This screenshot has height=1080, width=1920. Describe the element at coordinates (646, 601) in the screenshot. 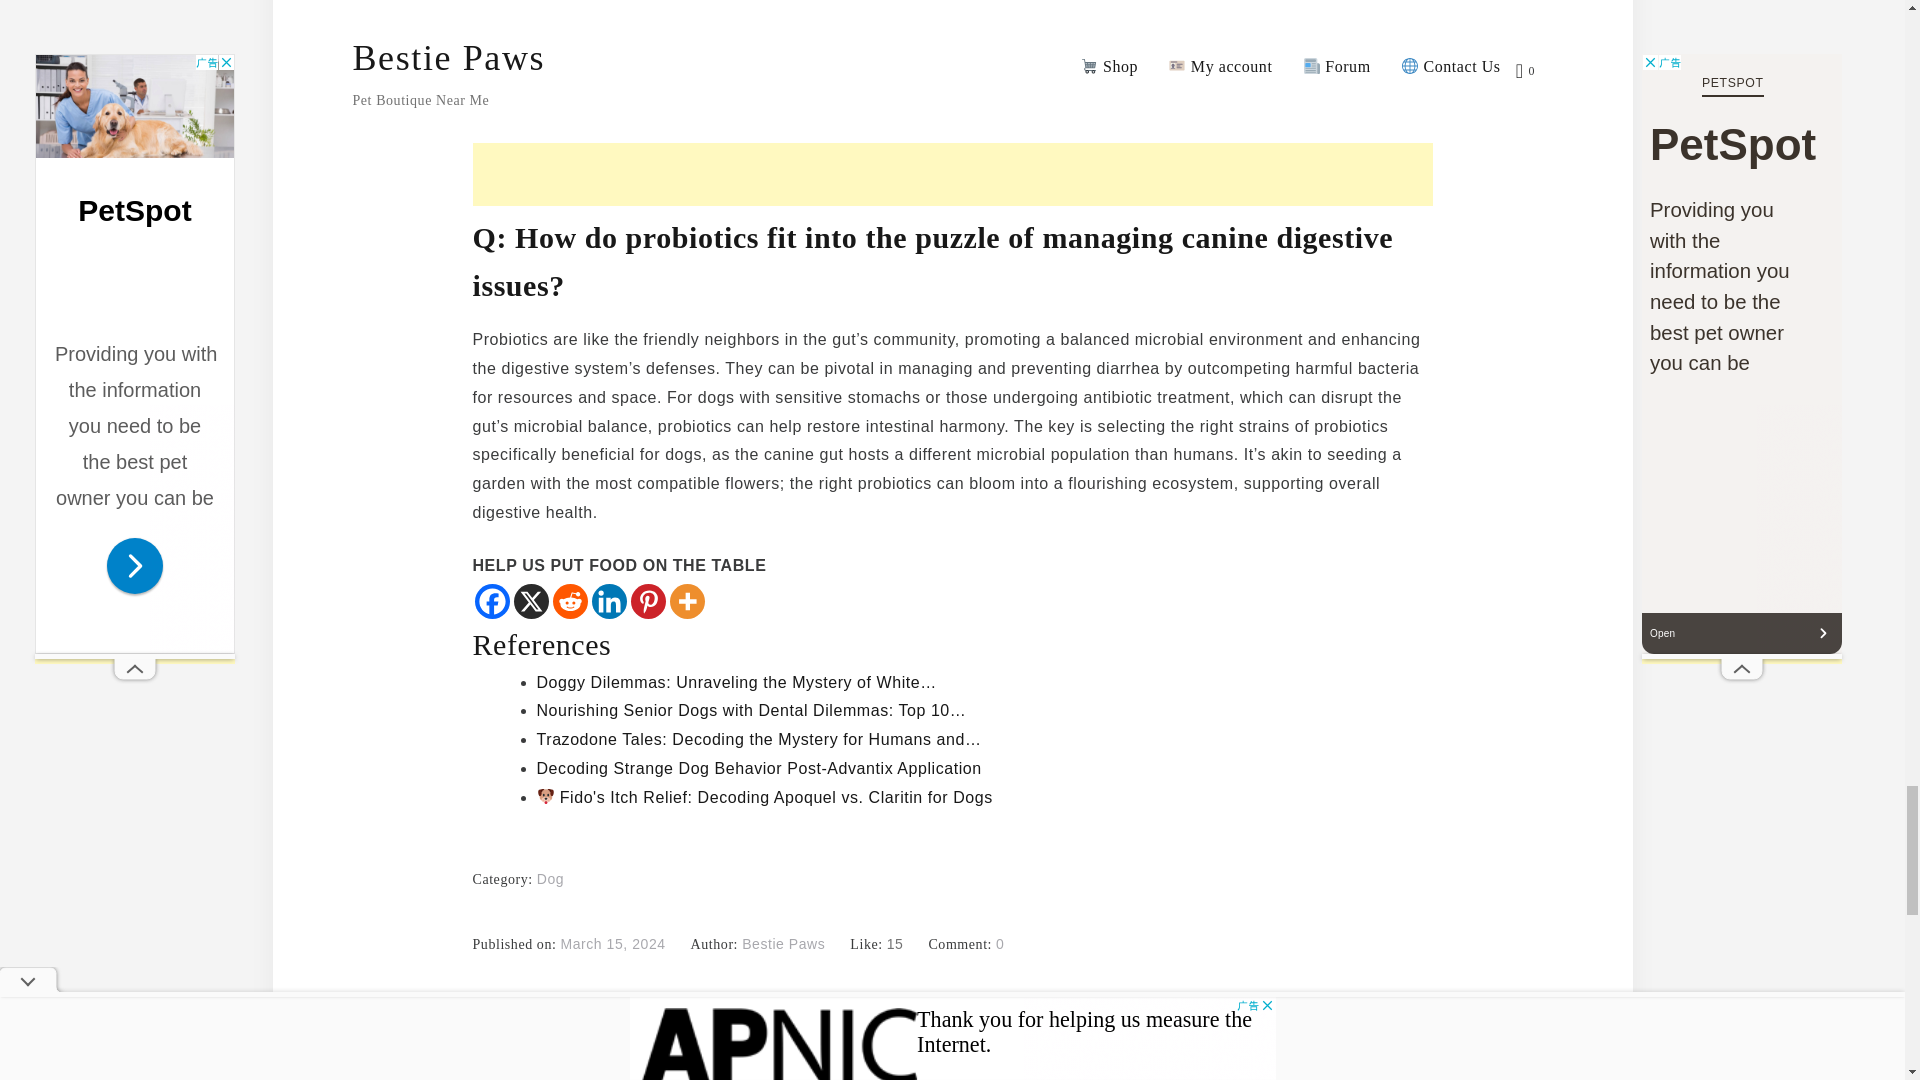

I see `Pinterest` at that location.